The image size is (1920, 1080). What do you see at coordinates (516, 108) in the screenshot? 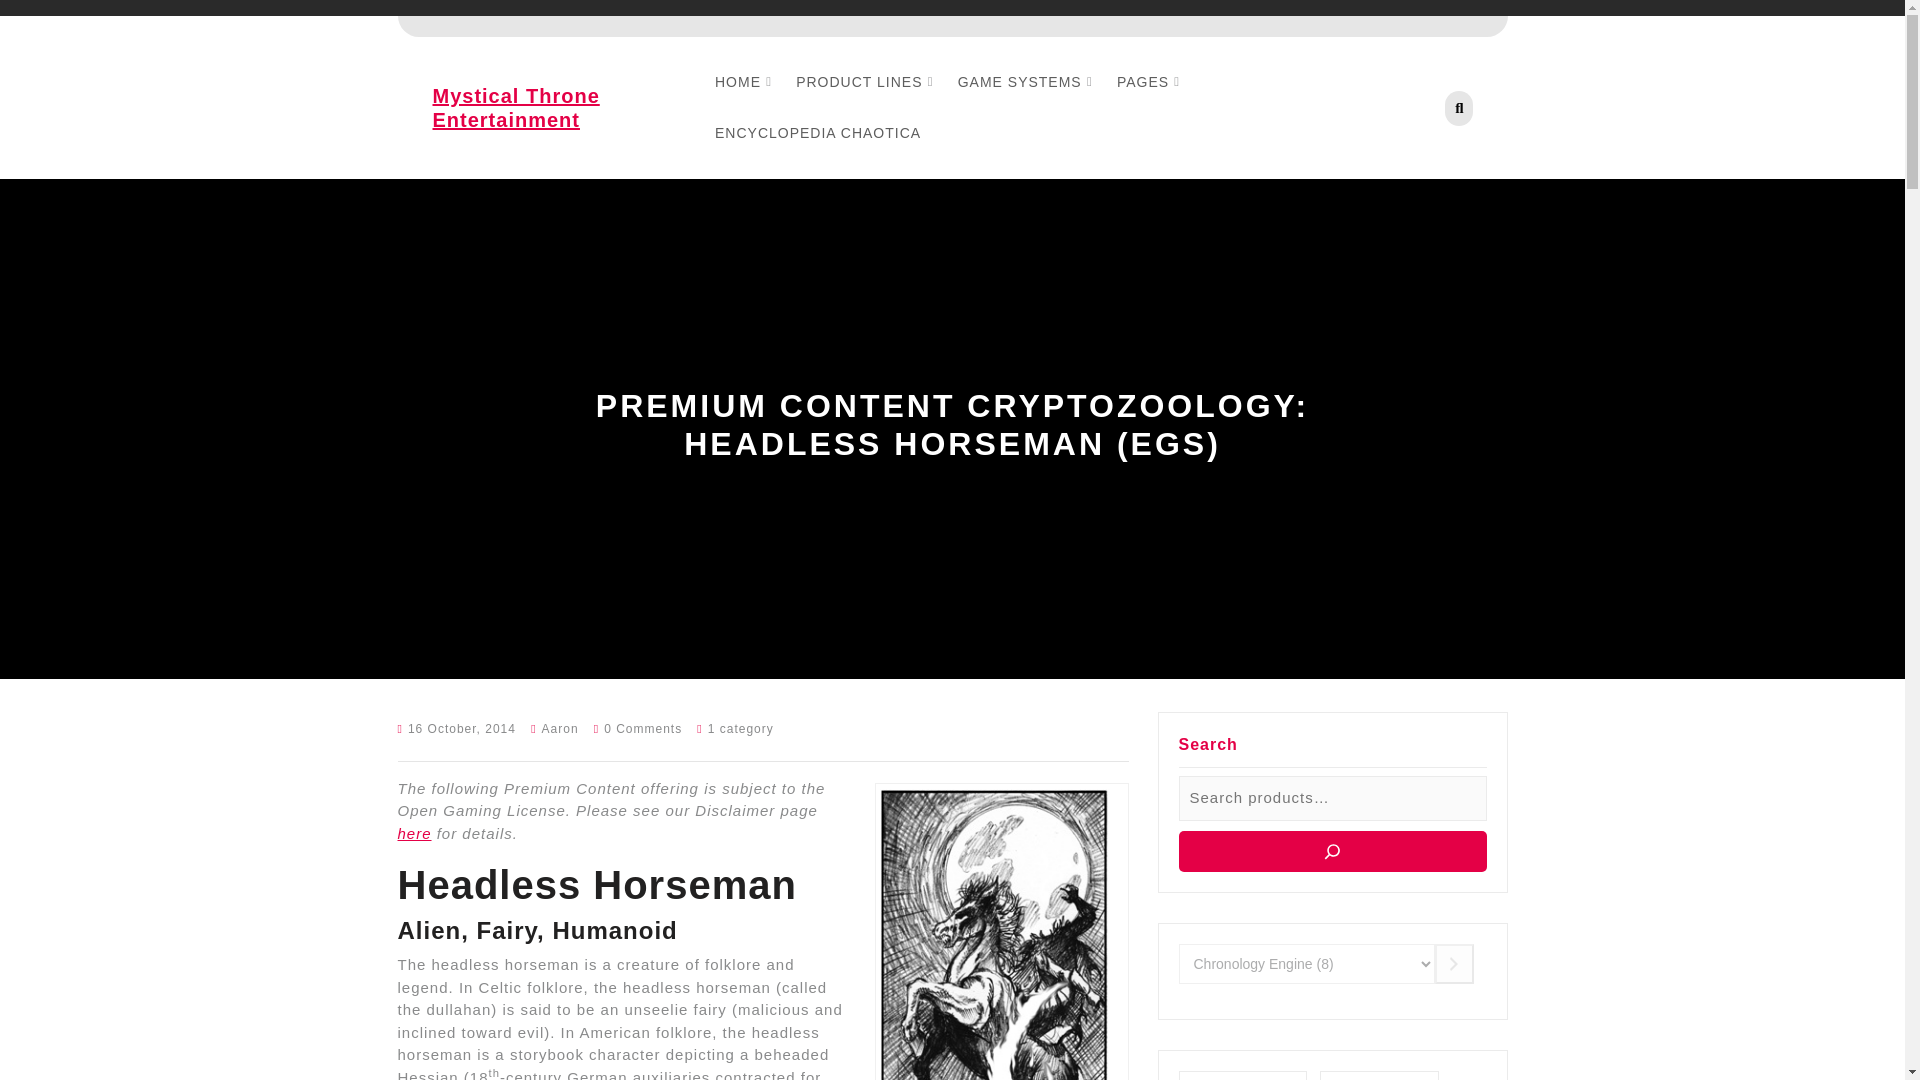
I see `Mystical Throne Entertainment` at bounding box center [516, 108].